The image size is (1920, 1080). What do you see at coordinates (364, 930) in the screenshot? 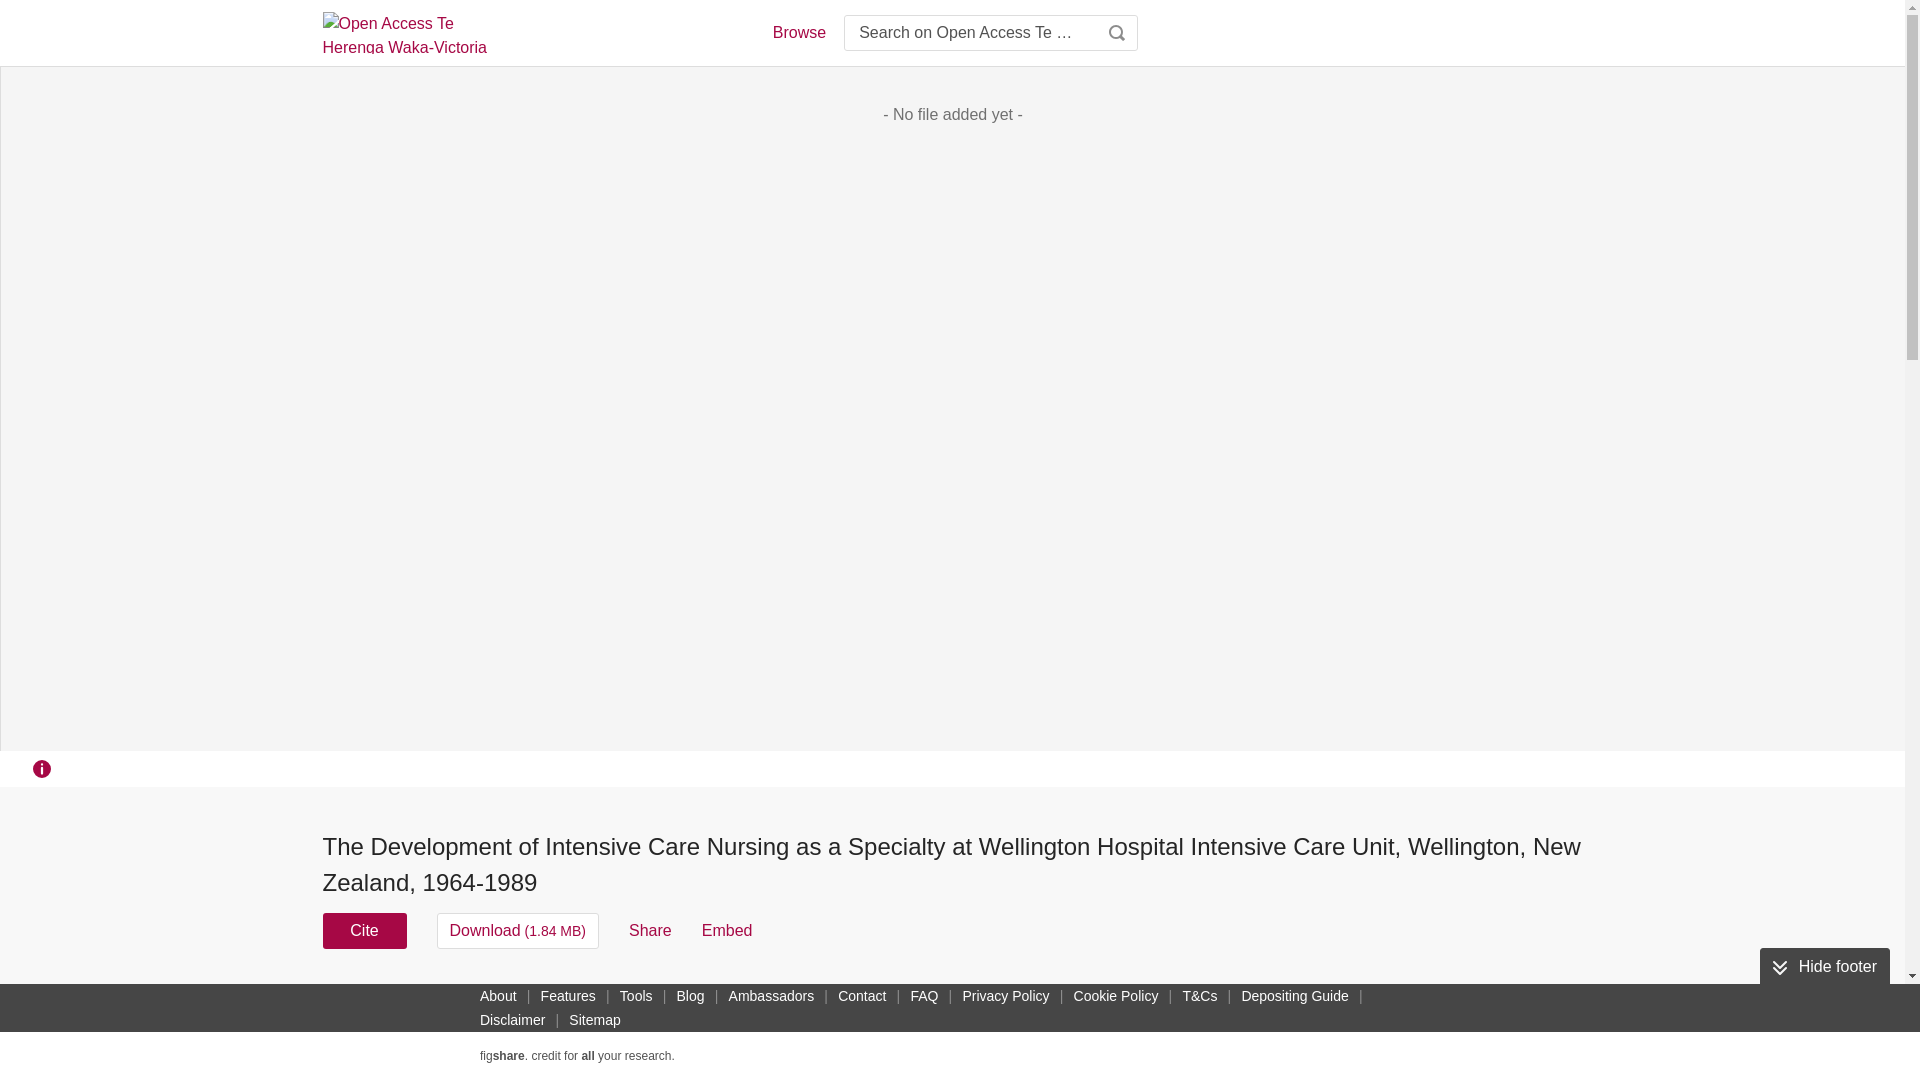
I see `Cite` at bounding box center [364, 930].